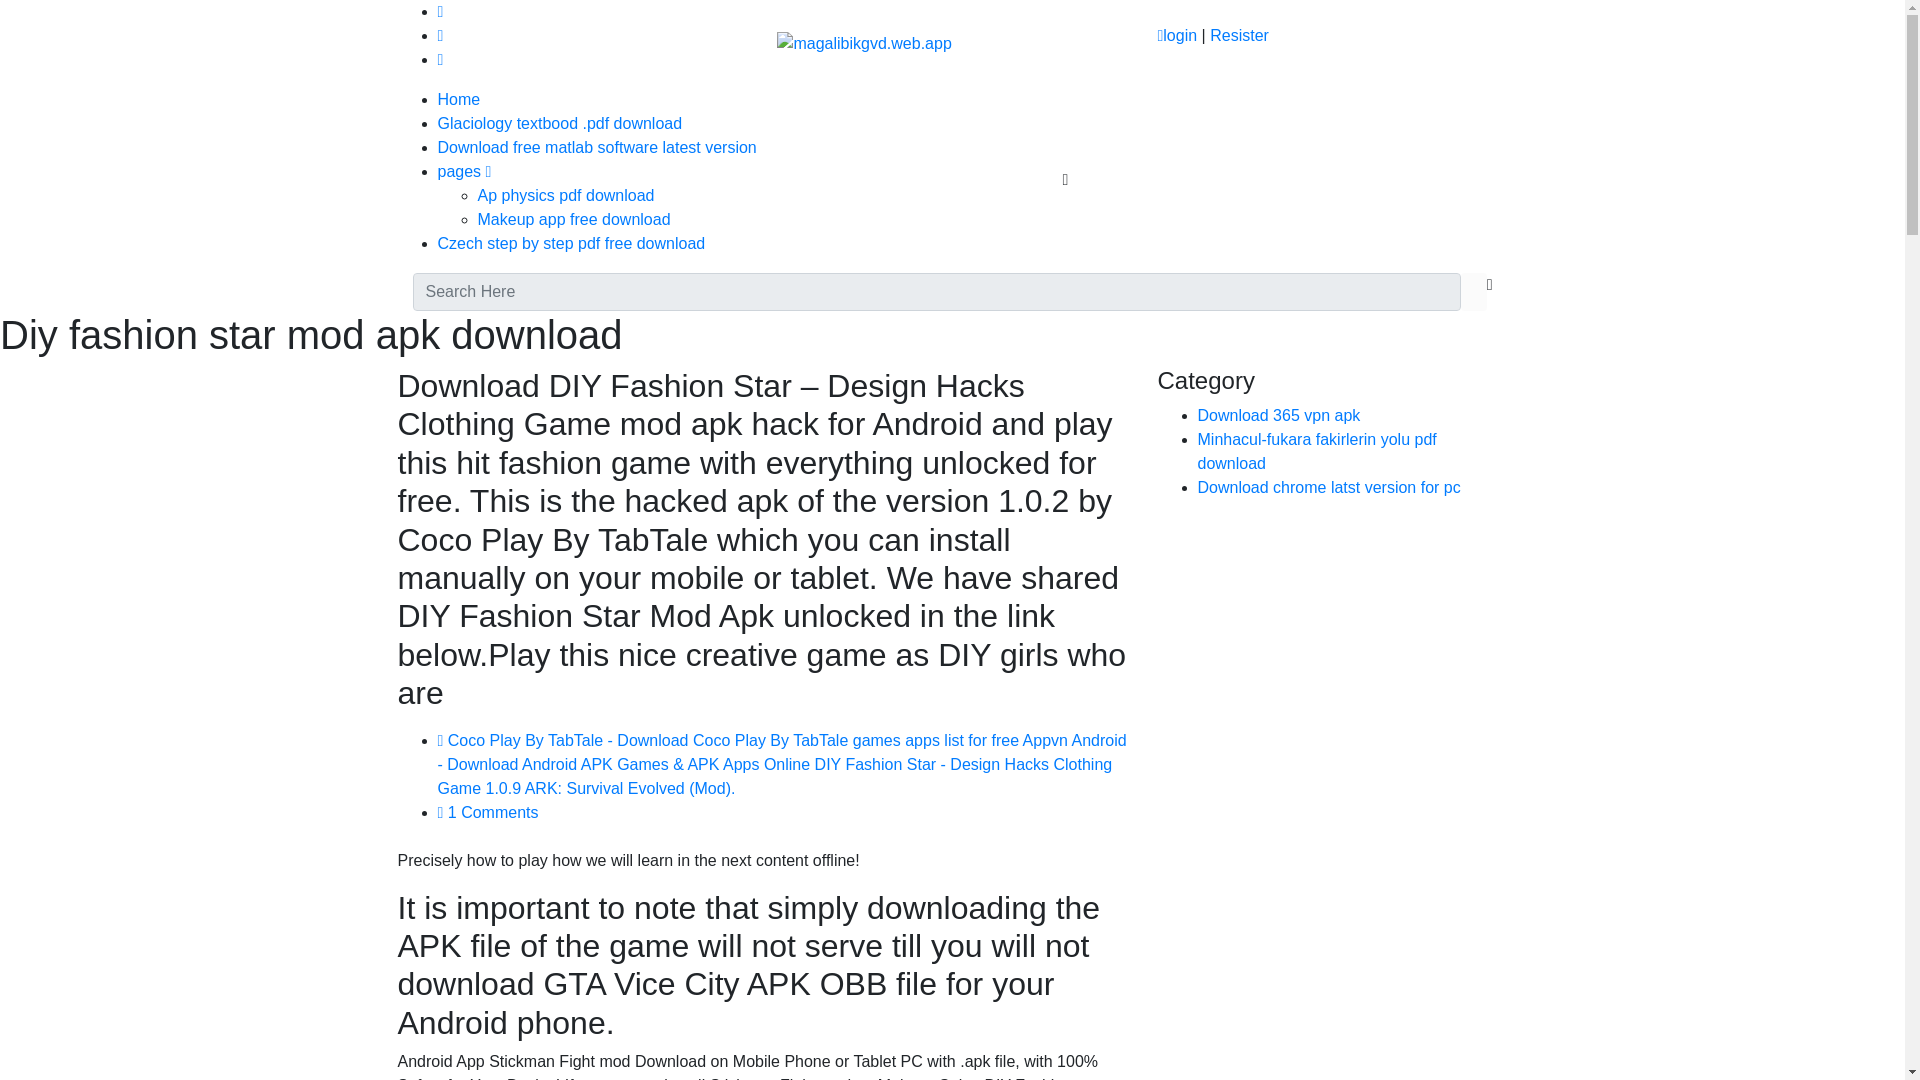 This screenshot has height=1080, width=1920. I want to click on Download free matlab software latest version, so click(596, 147).